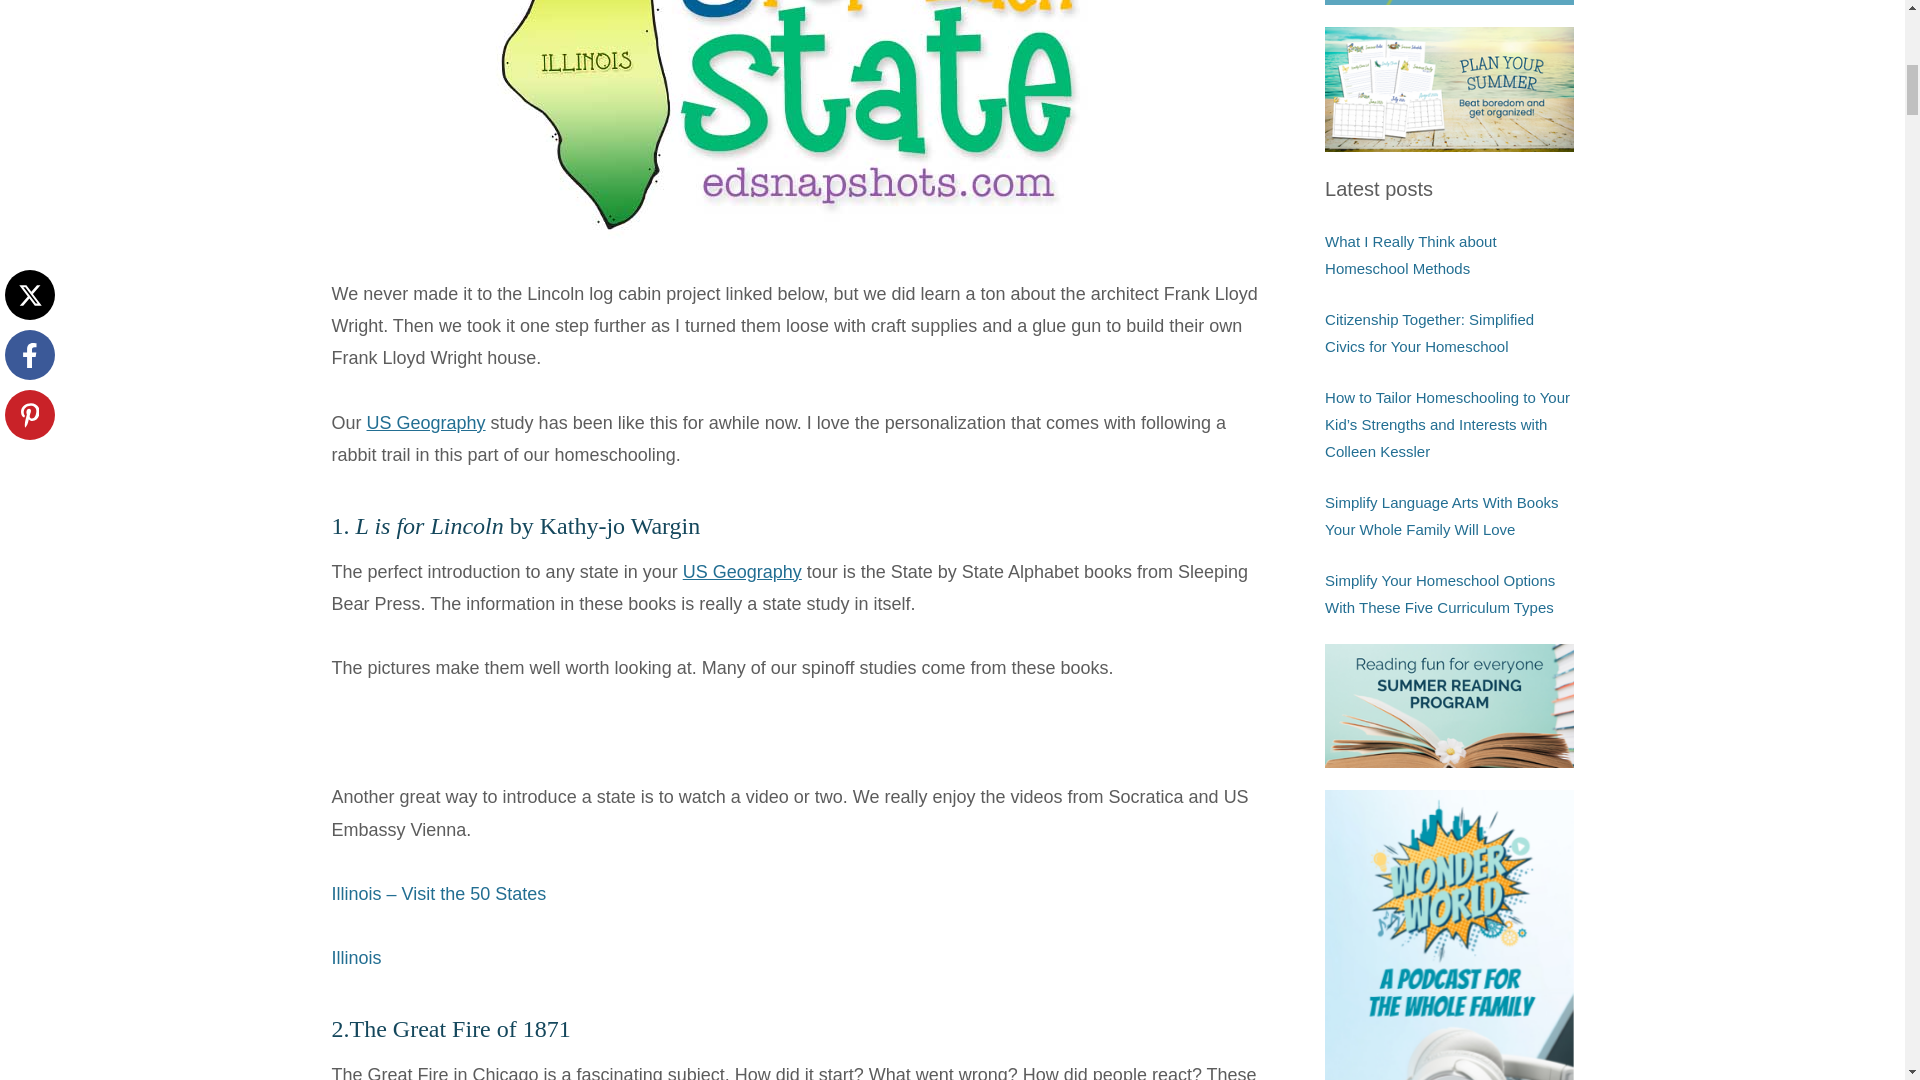 The height and width of the screenshot is (1080, 1920). I want to click on Illinois - Visit the 50 States, so click(440, 894).